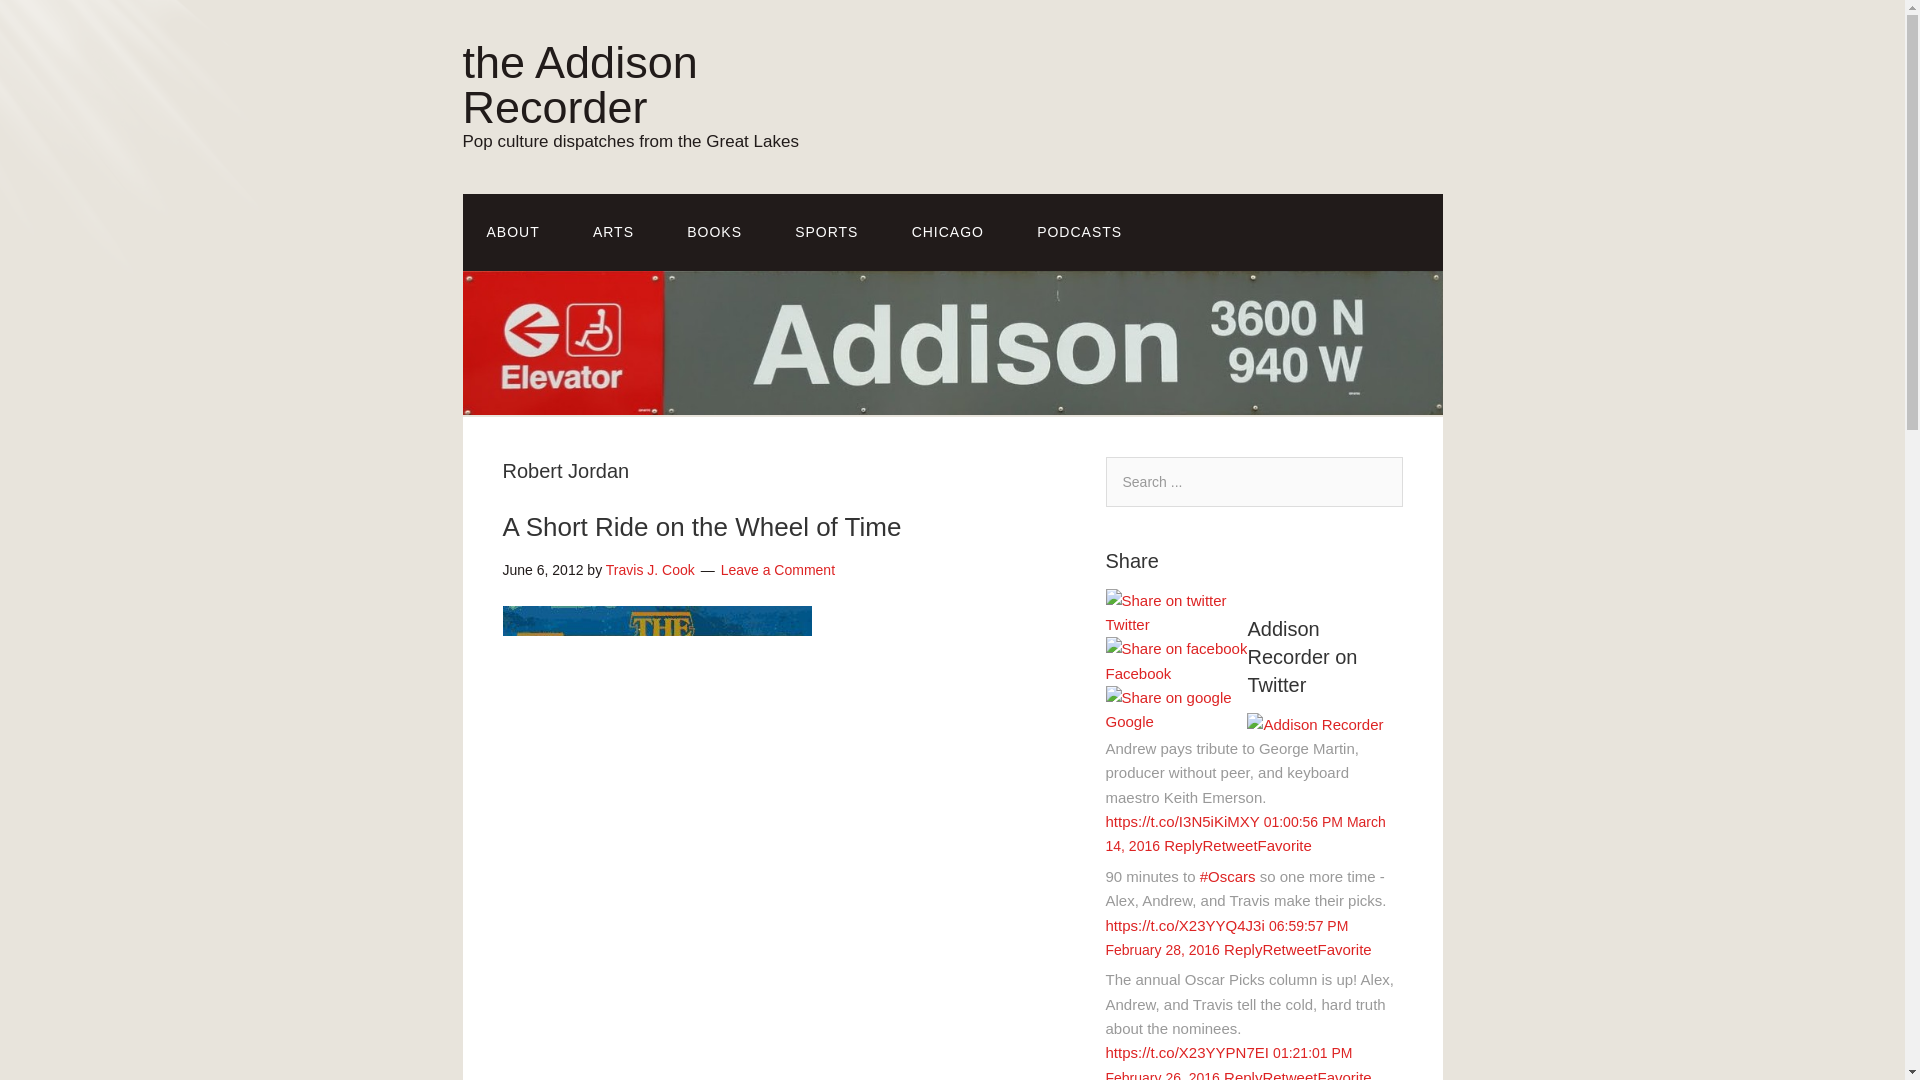 The width and height of the screenshot is (1920, 1080). I want to click on the Addison Recorder, so click(579, 84).